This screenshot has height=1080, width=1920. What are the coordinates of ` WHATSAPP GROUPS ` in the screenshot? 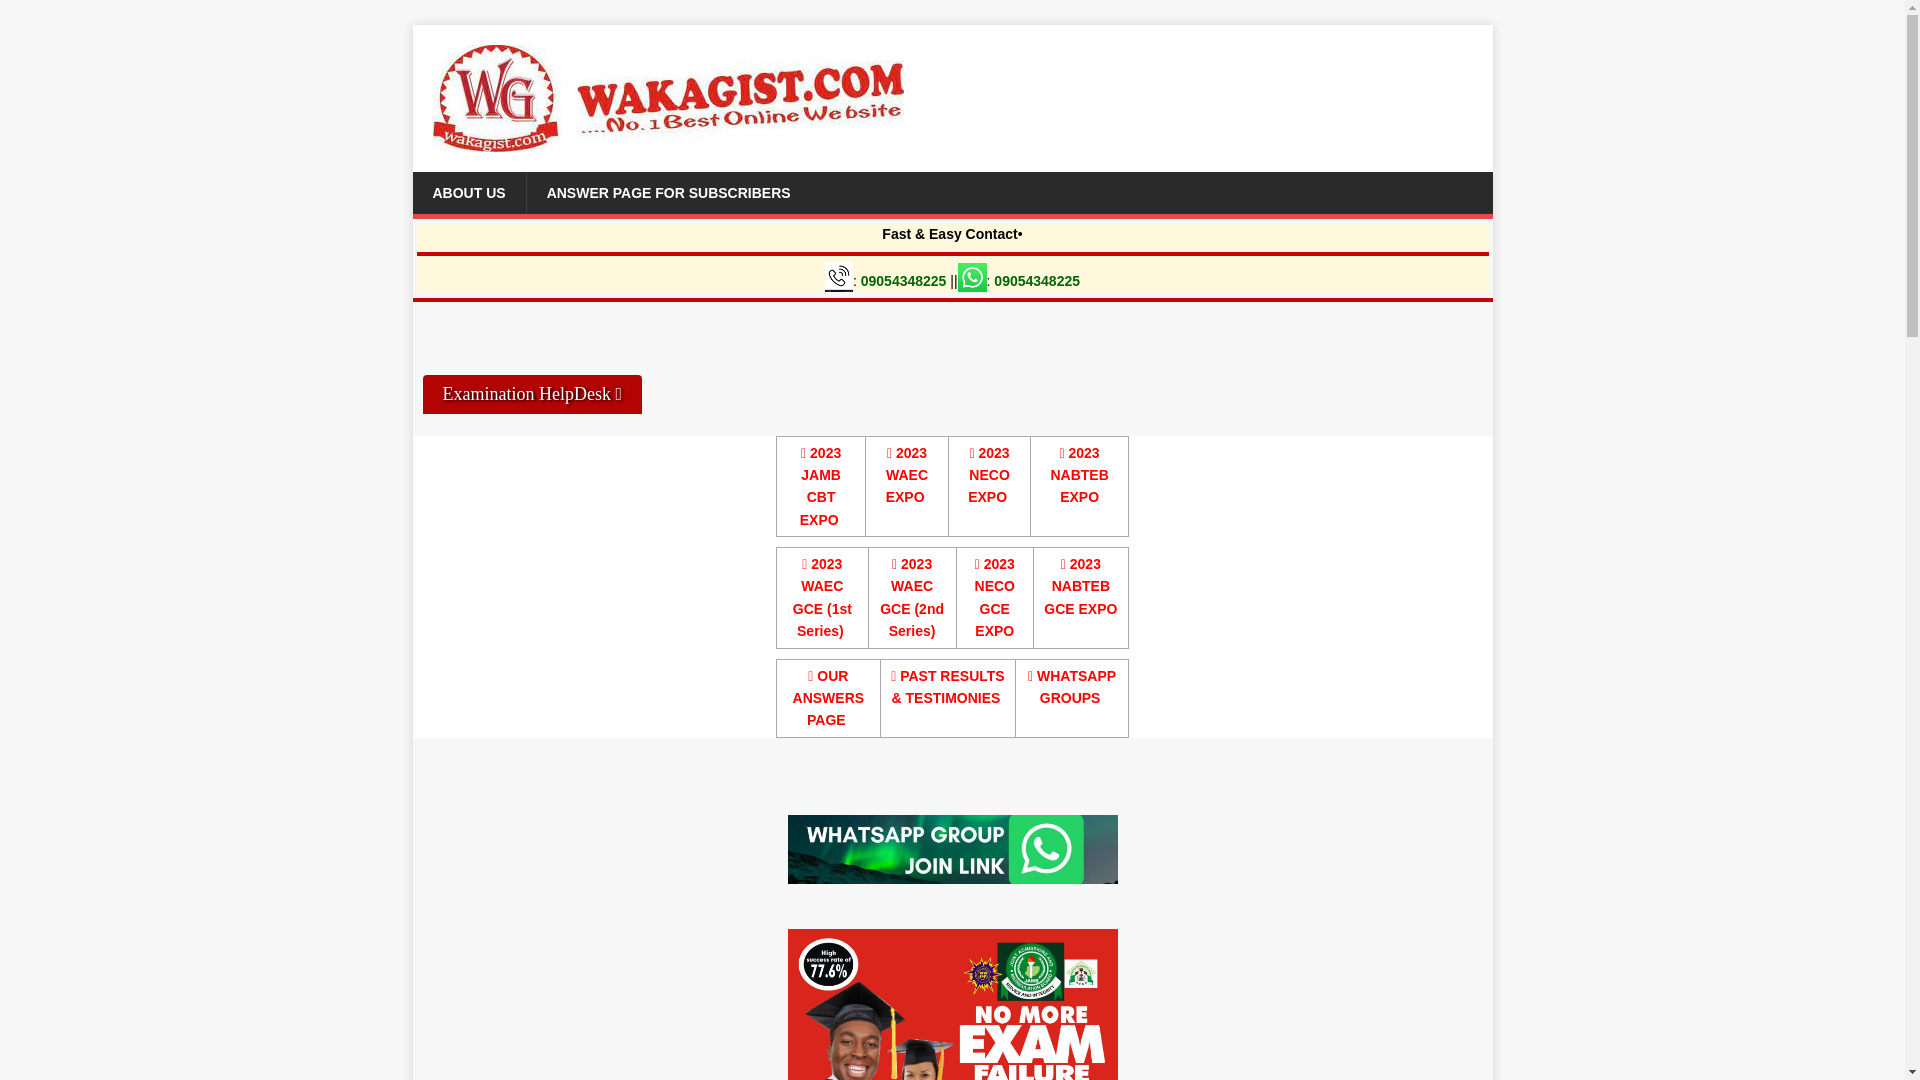 It's located at (1071, 687).